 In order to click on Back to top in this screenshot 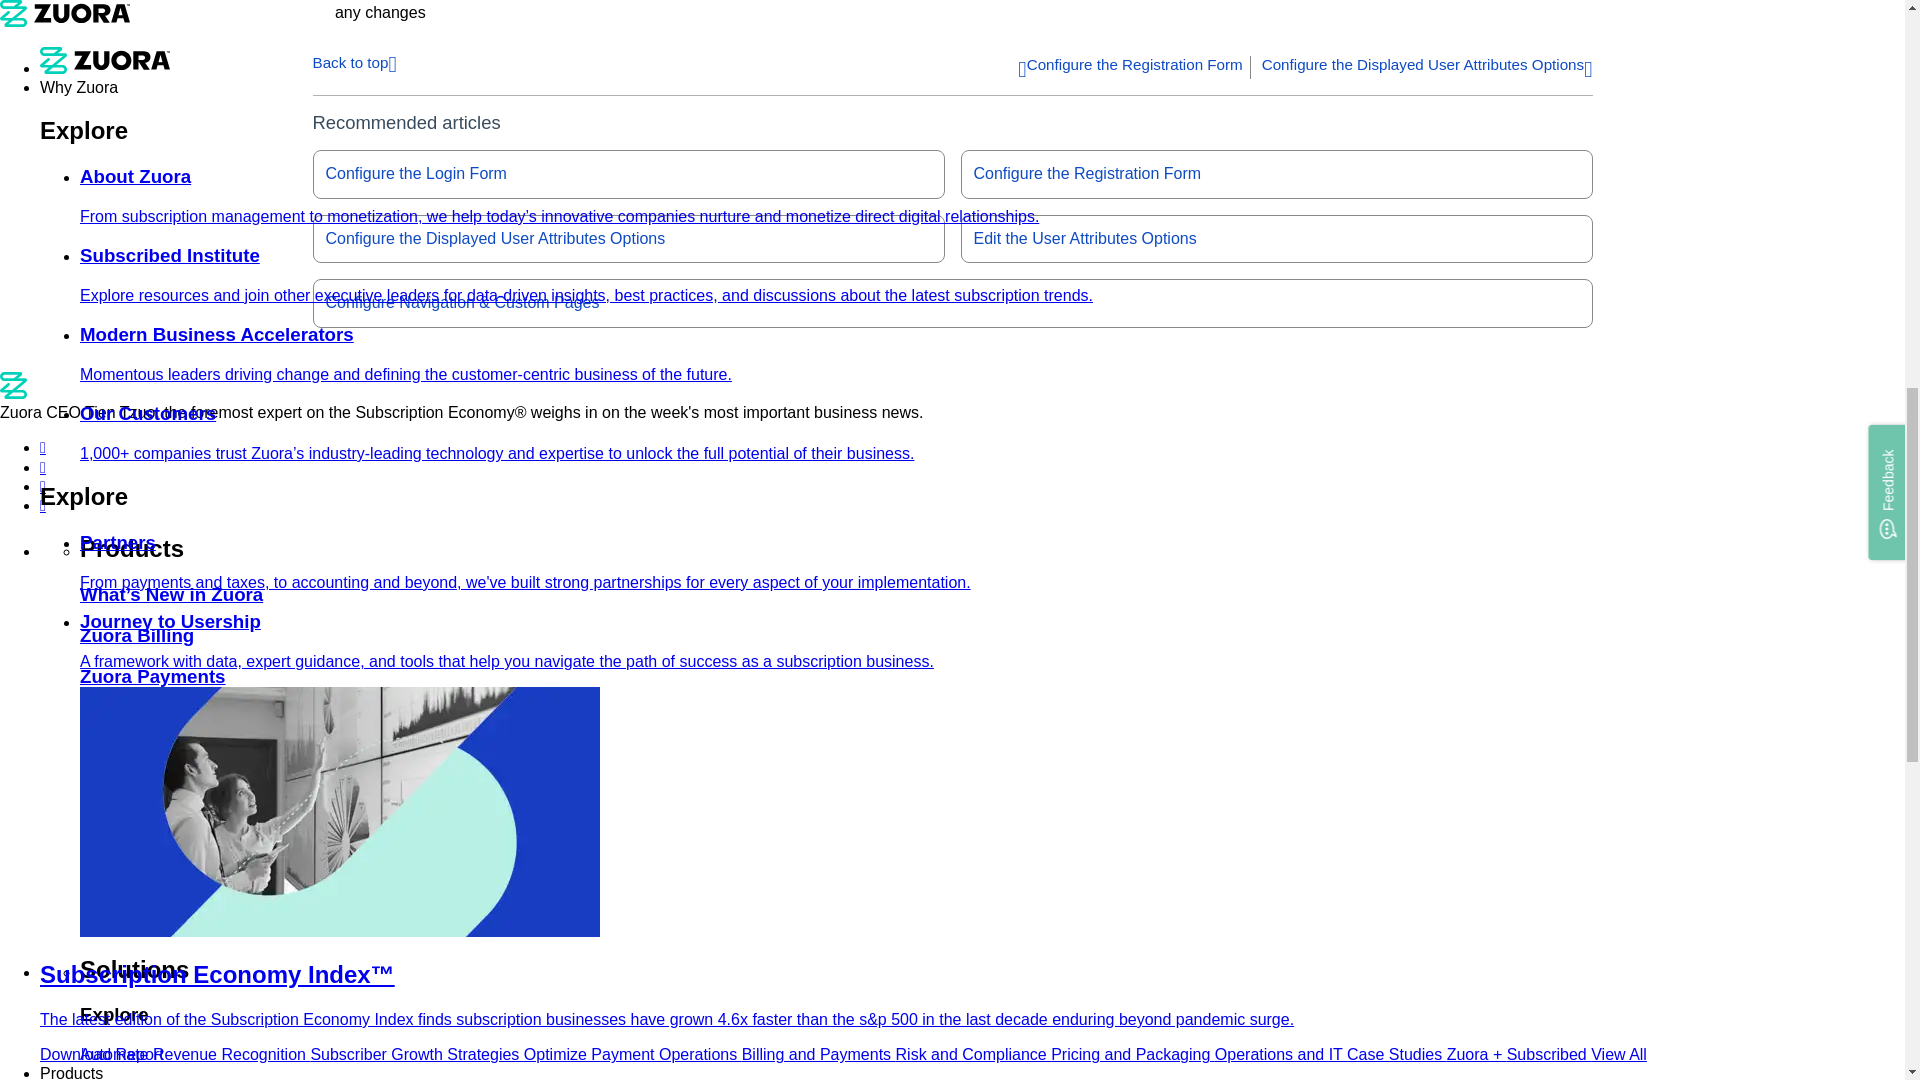, I will do `click(353, 61)`.